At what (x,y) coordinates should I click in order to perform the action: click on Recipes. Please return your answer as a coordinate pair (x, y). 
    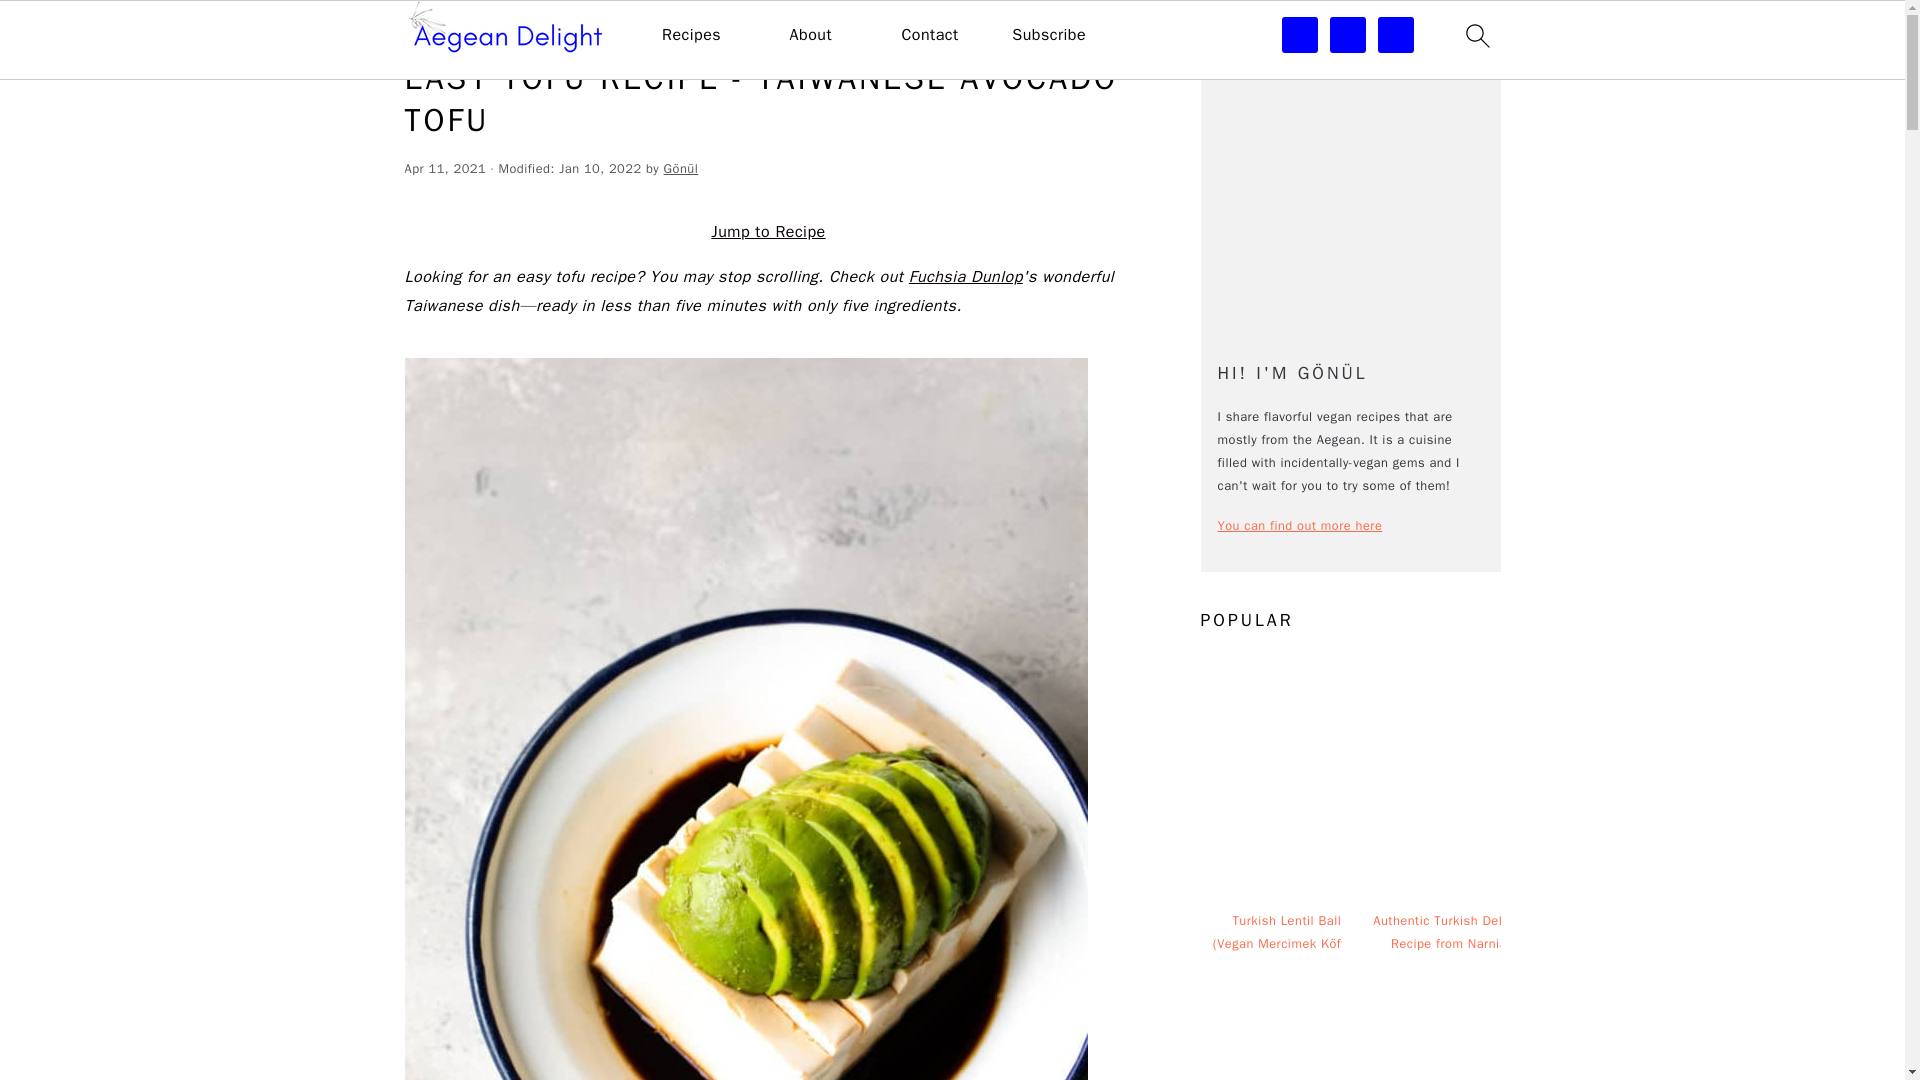
    Looking at the image, I should click on (692, 35).